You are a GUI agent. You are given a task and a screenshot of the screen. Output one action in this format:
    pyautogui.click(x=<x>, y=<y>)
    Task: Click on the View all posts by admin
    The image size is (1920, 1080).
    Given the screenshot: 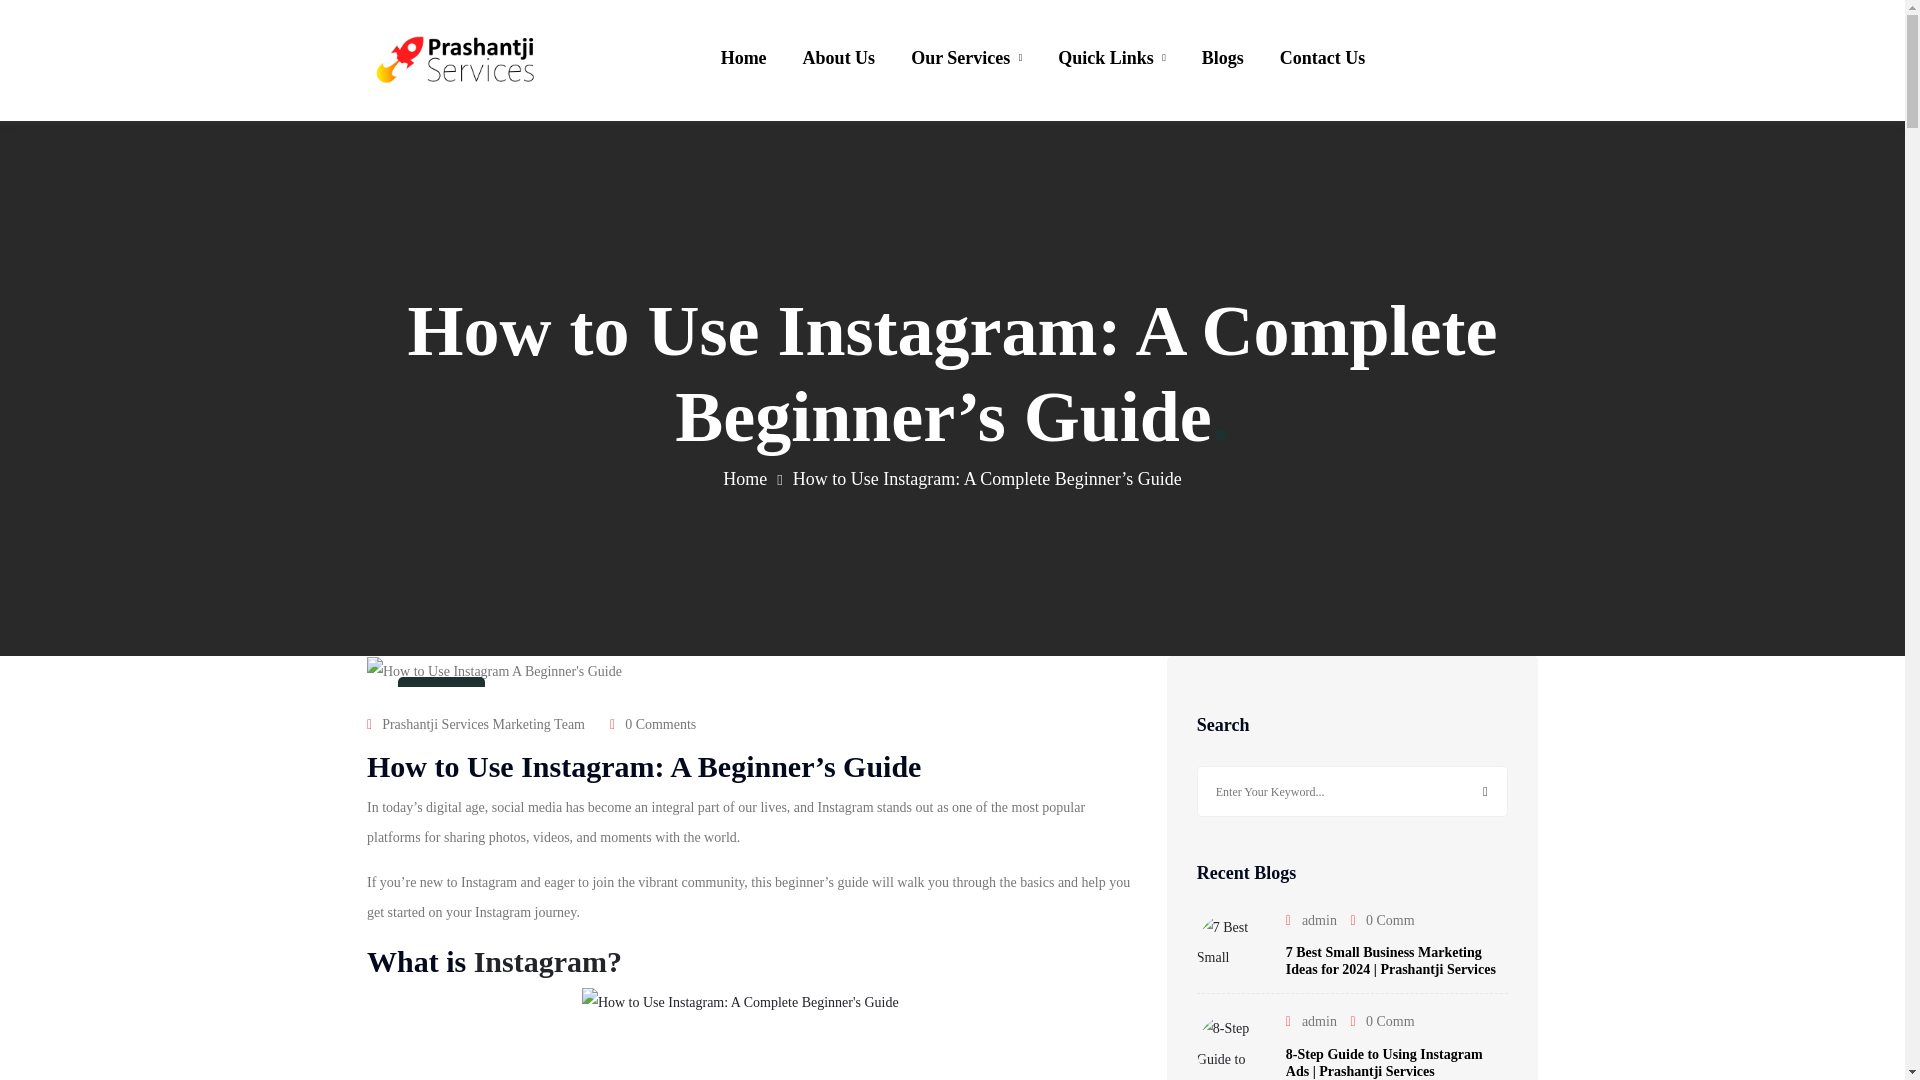 What is the action you would take?
    pyautogui.click(x=1318, y=920)
    